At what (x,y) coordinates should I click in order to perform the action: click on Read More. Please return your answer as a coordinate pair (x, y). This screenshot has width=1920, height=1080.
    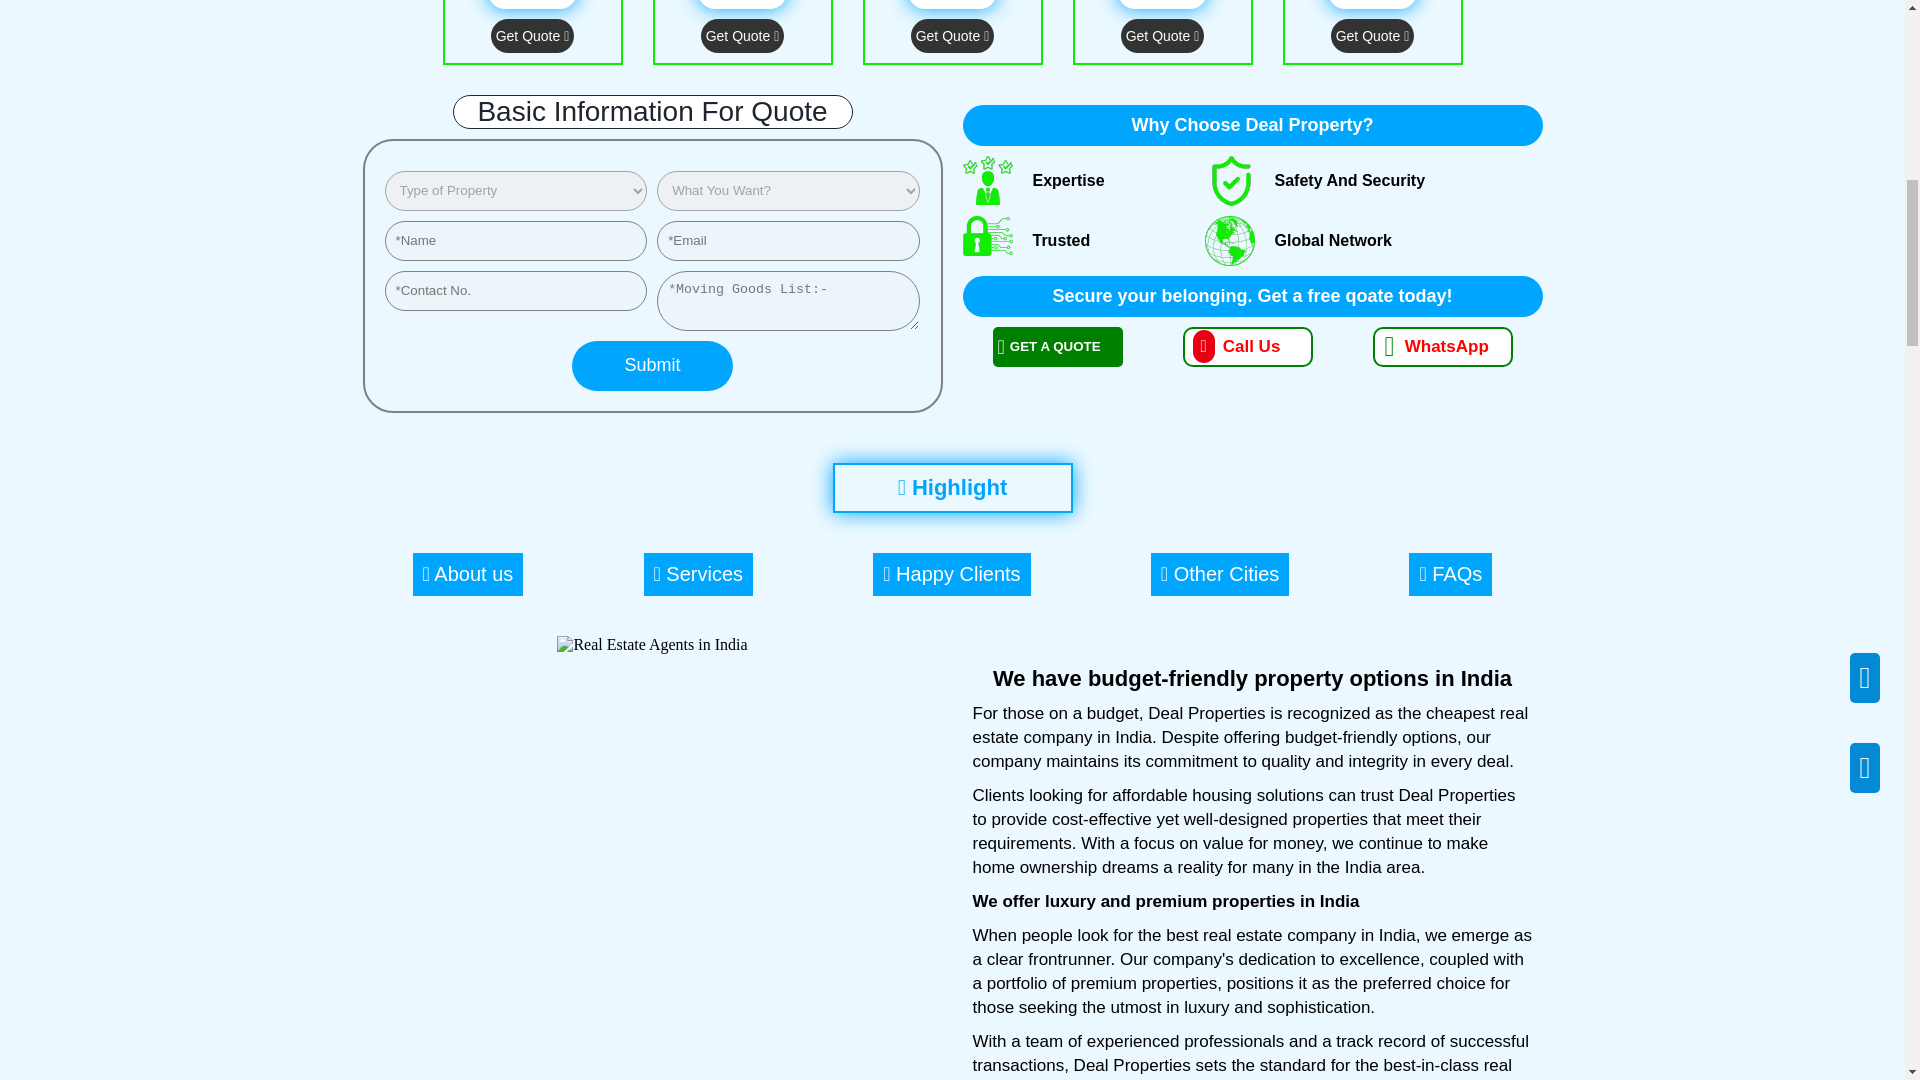
    Looking at the image, I should click on (742, 4).